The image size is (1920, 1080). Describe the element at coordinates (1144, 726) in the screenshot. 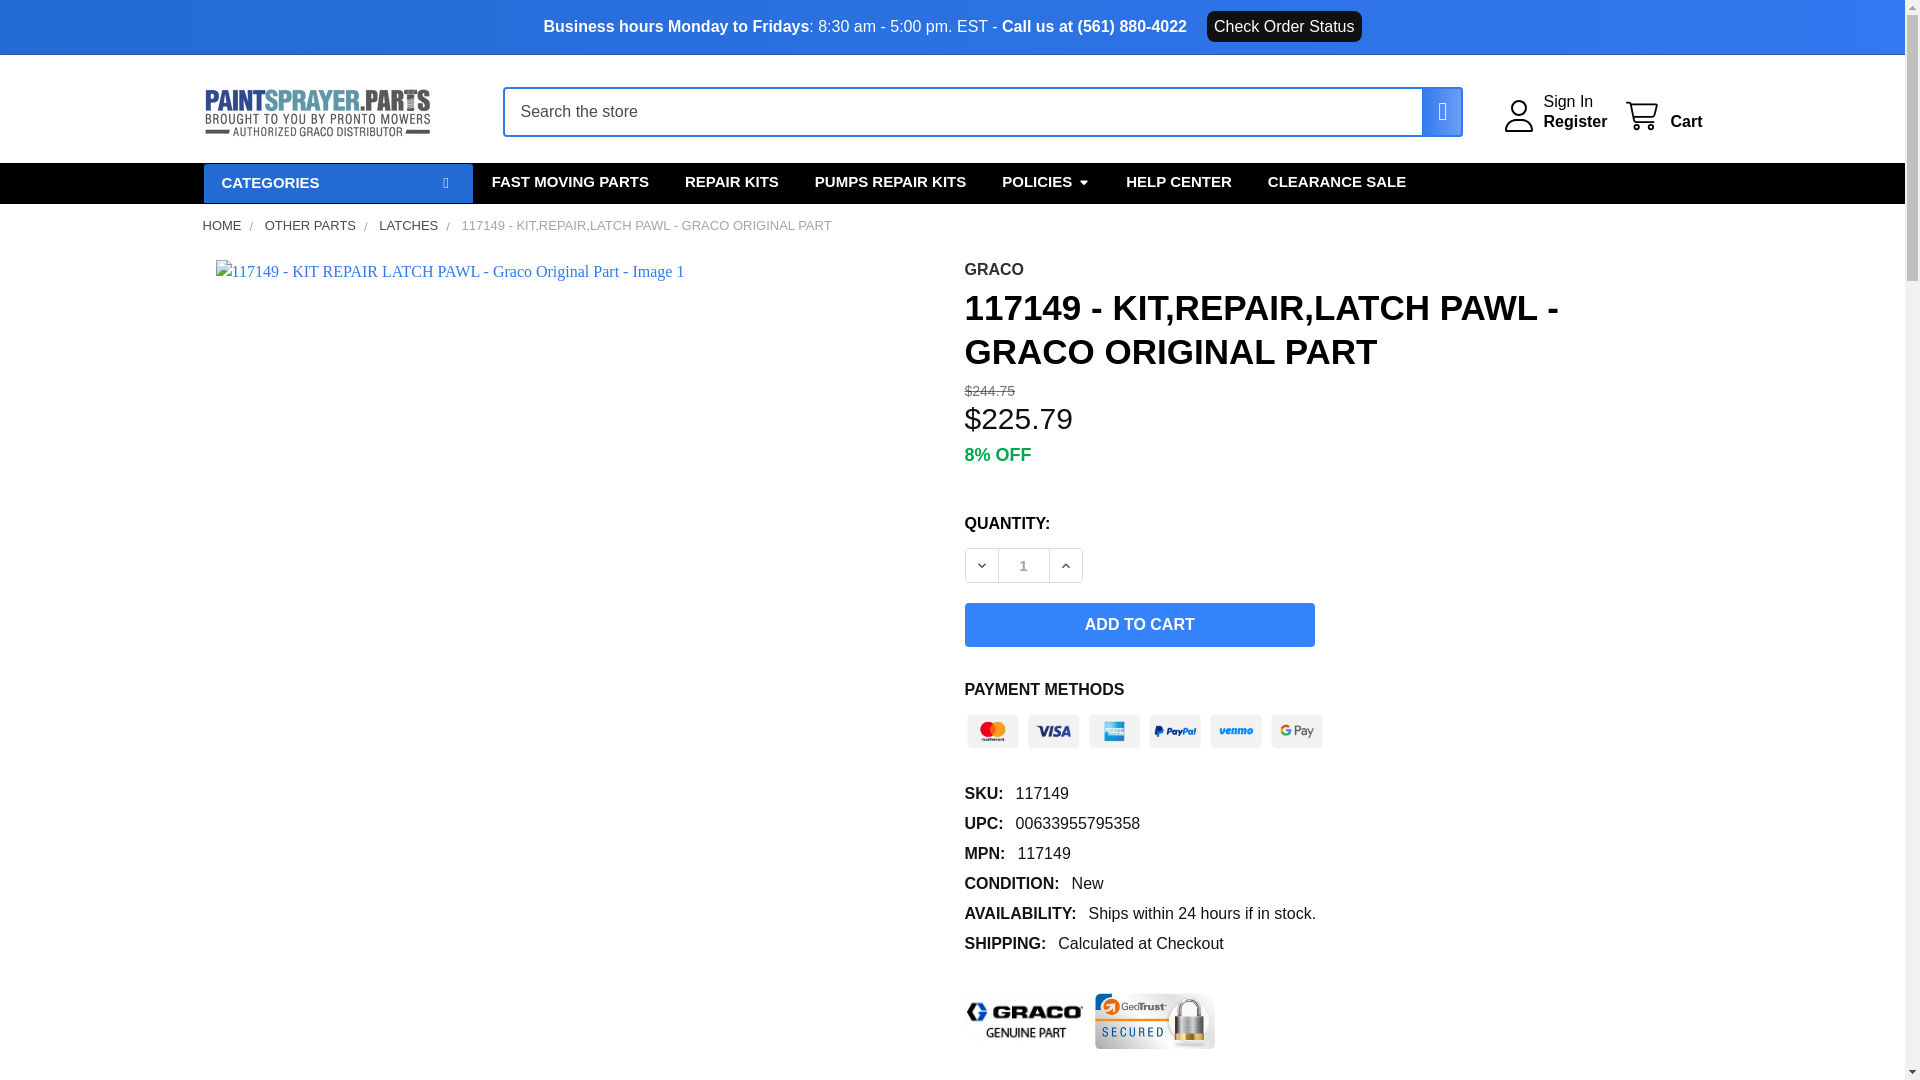

I see `Payment Methods` at that location.